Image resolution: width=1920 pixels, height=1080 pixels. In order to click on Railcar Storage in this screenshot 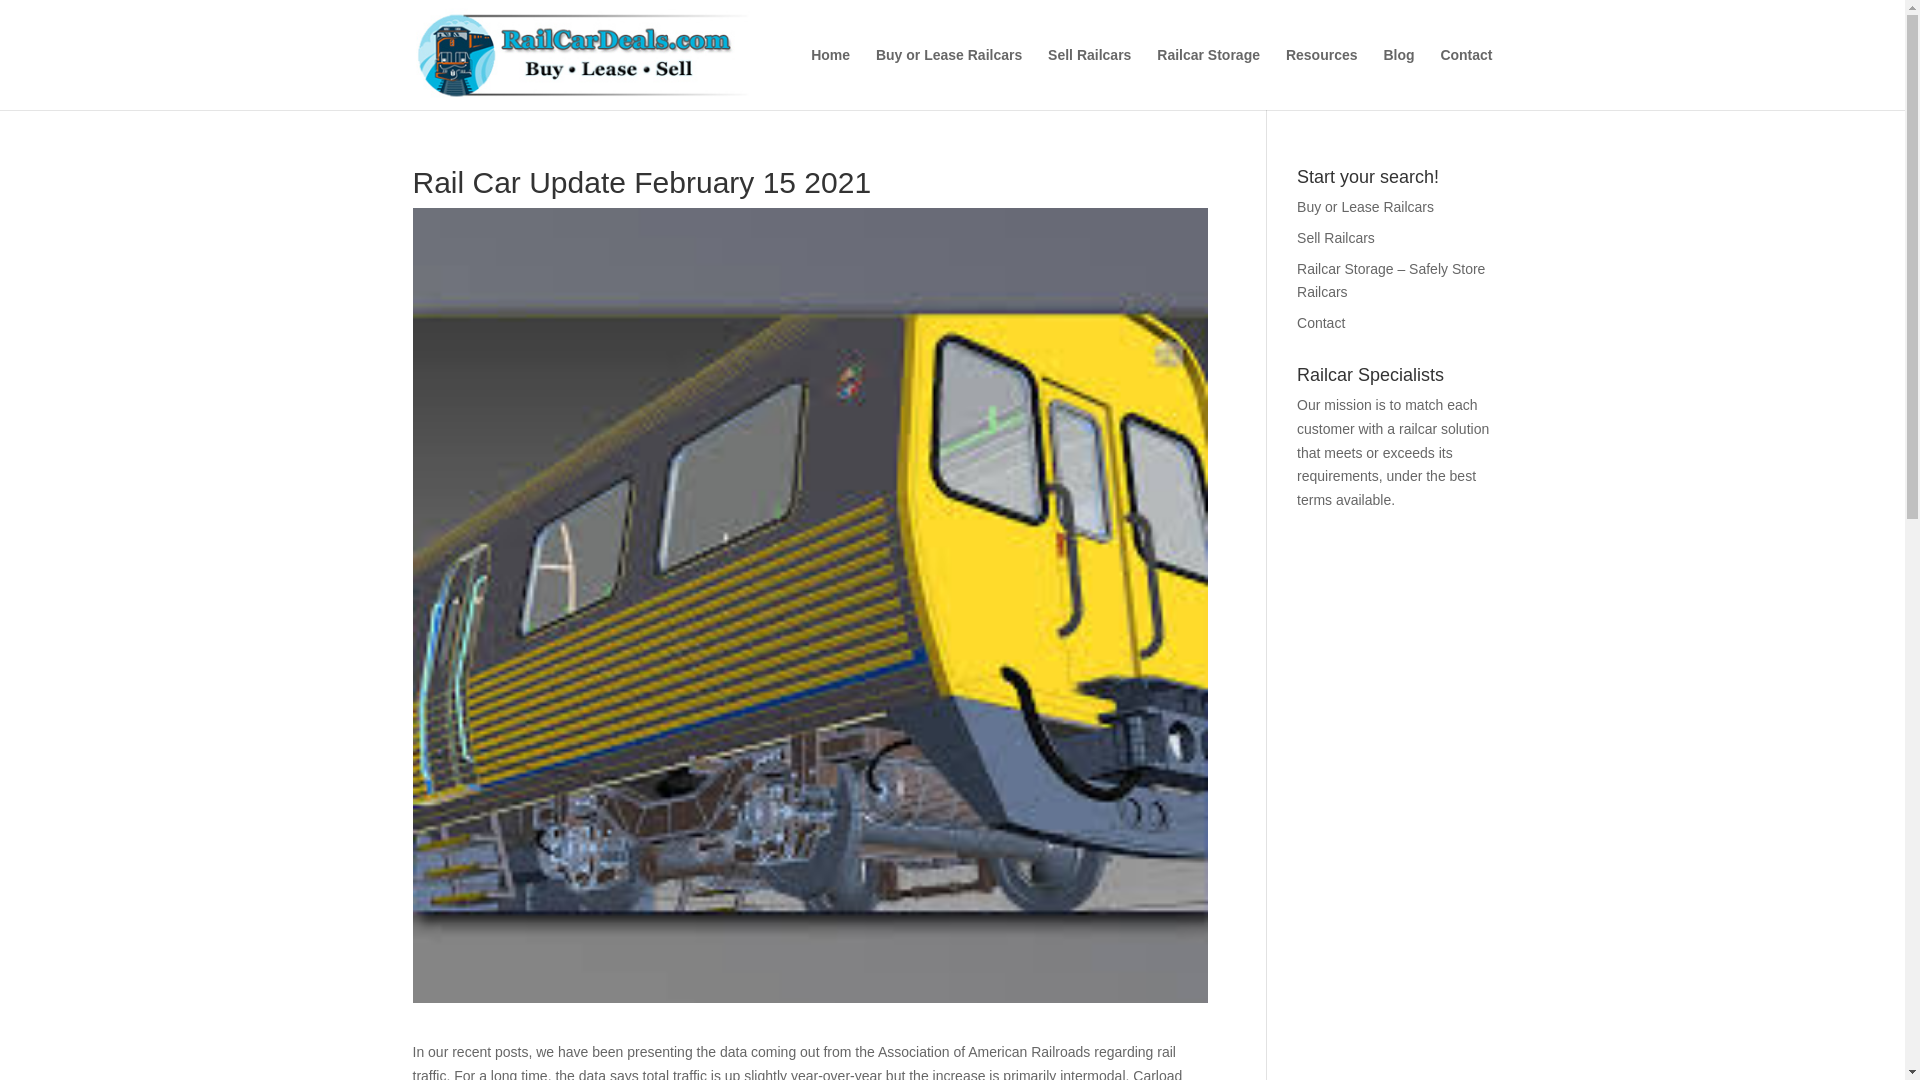, I will do `click(1208, 78)`.